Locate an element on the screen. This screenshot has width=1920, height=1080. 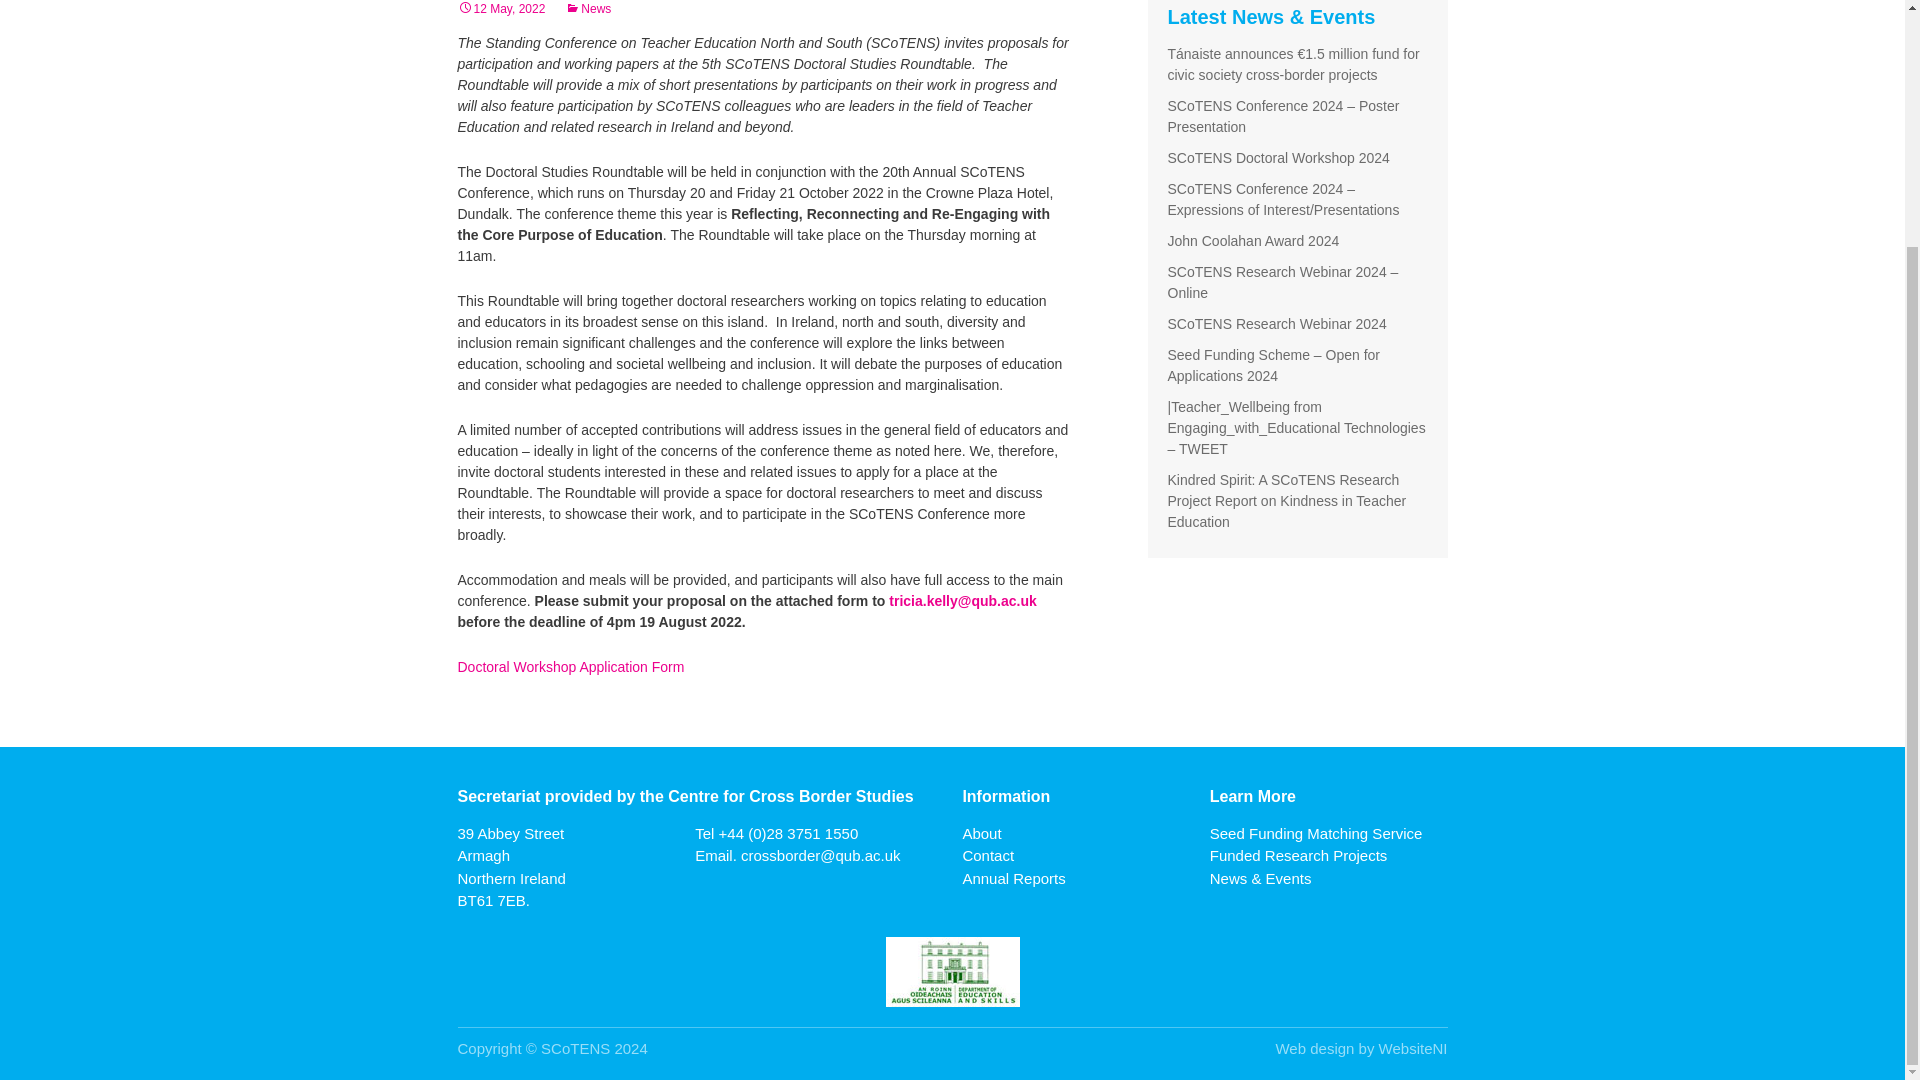
John Coolahan Award 2024 is located at coordinates (1254, 241).